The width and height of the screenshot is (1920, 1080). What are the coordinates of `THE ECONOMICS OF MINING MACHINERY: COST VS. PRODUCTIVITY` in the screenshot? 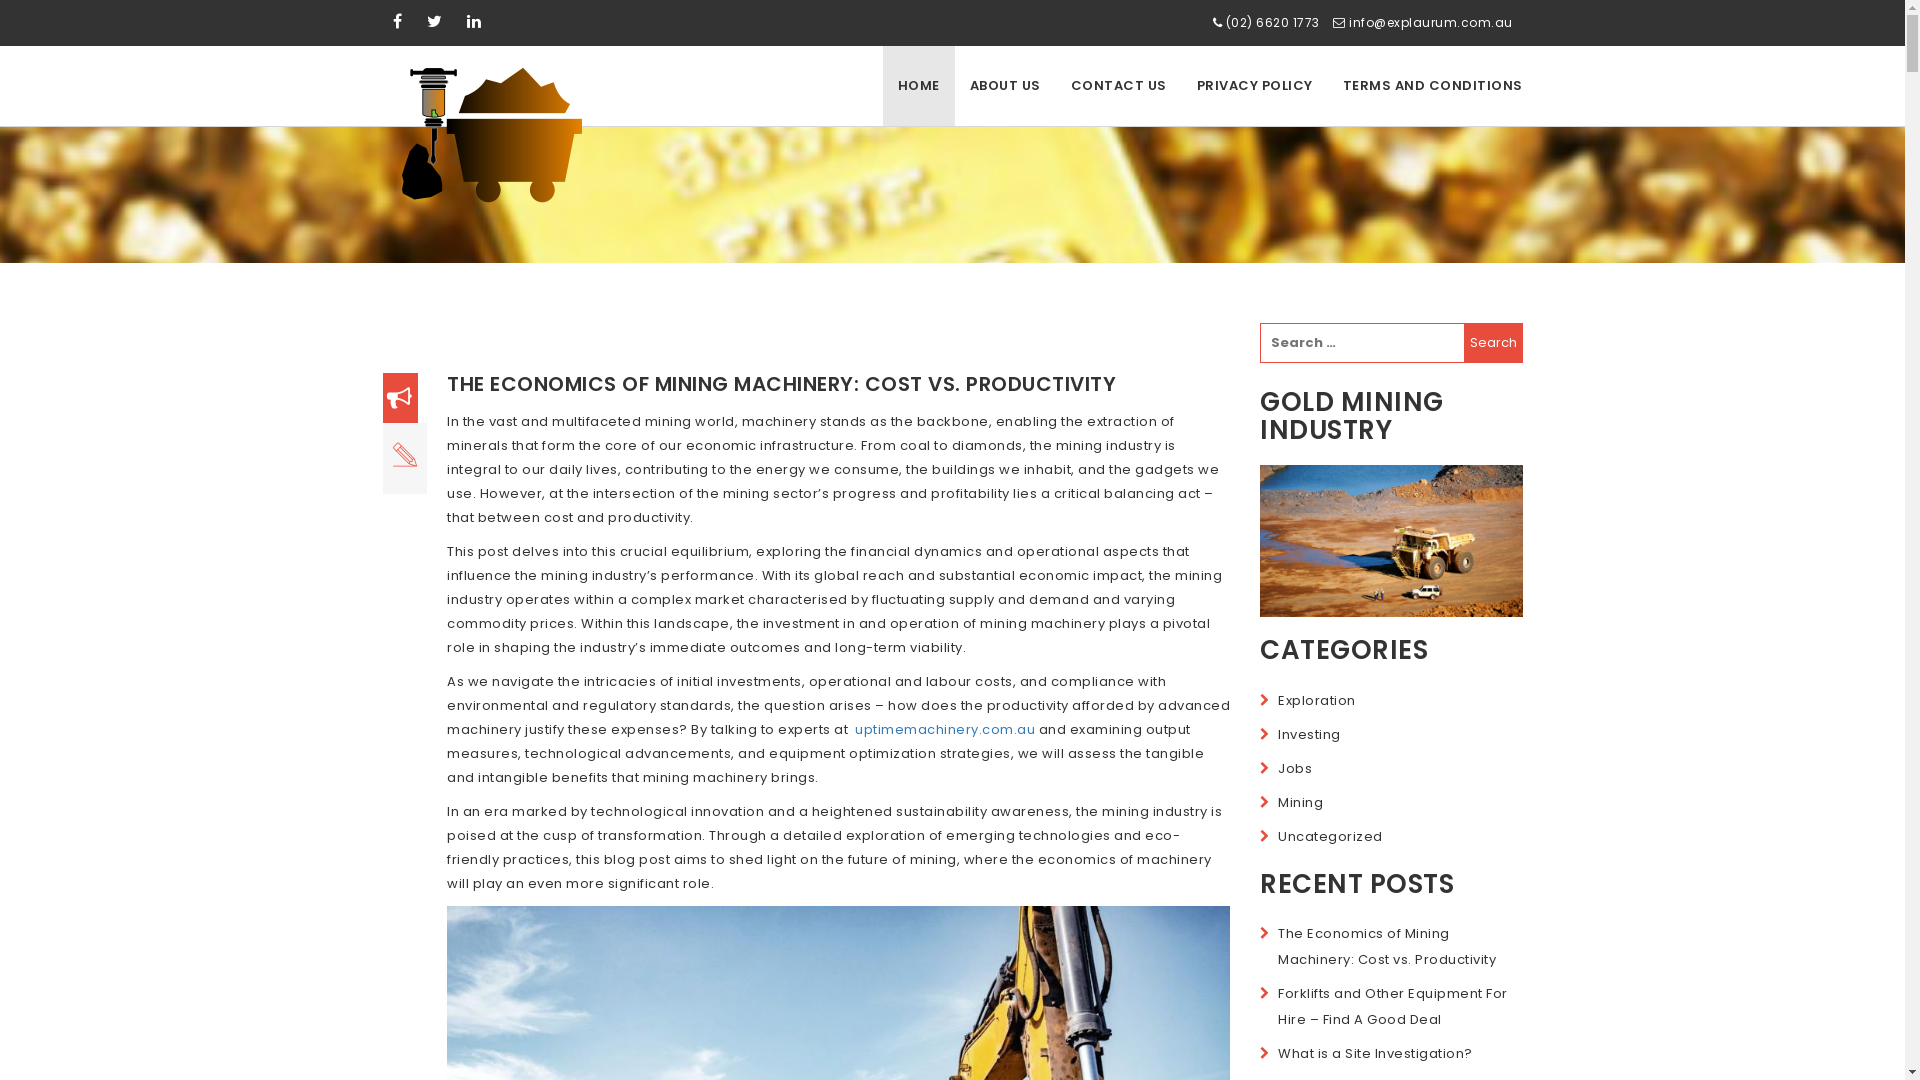 It's located at (782, 384).